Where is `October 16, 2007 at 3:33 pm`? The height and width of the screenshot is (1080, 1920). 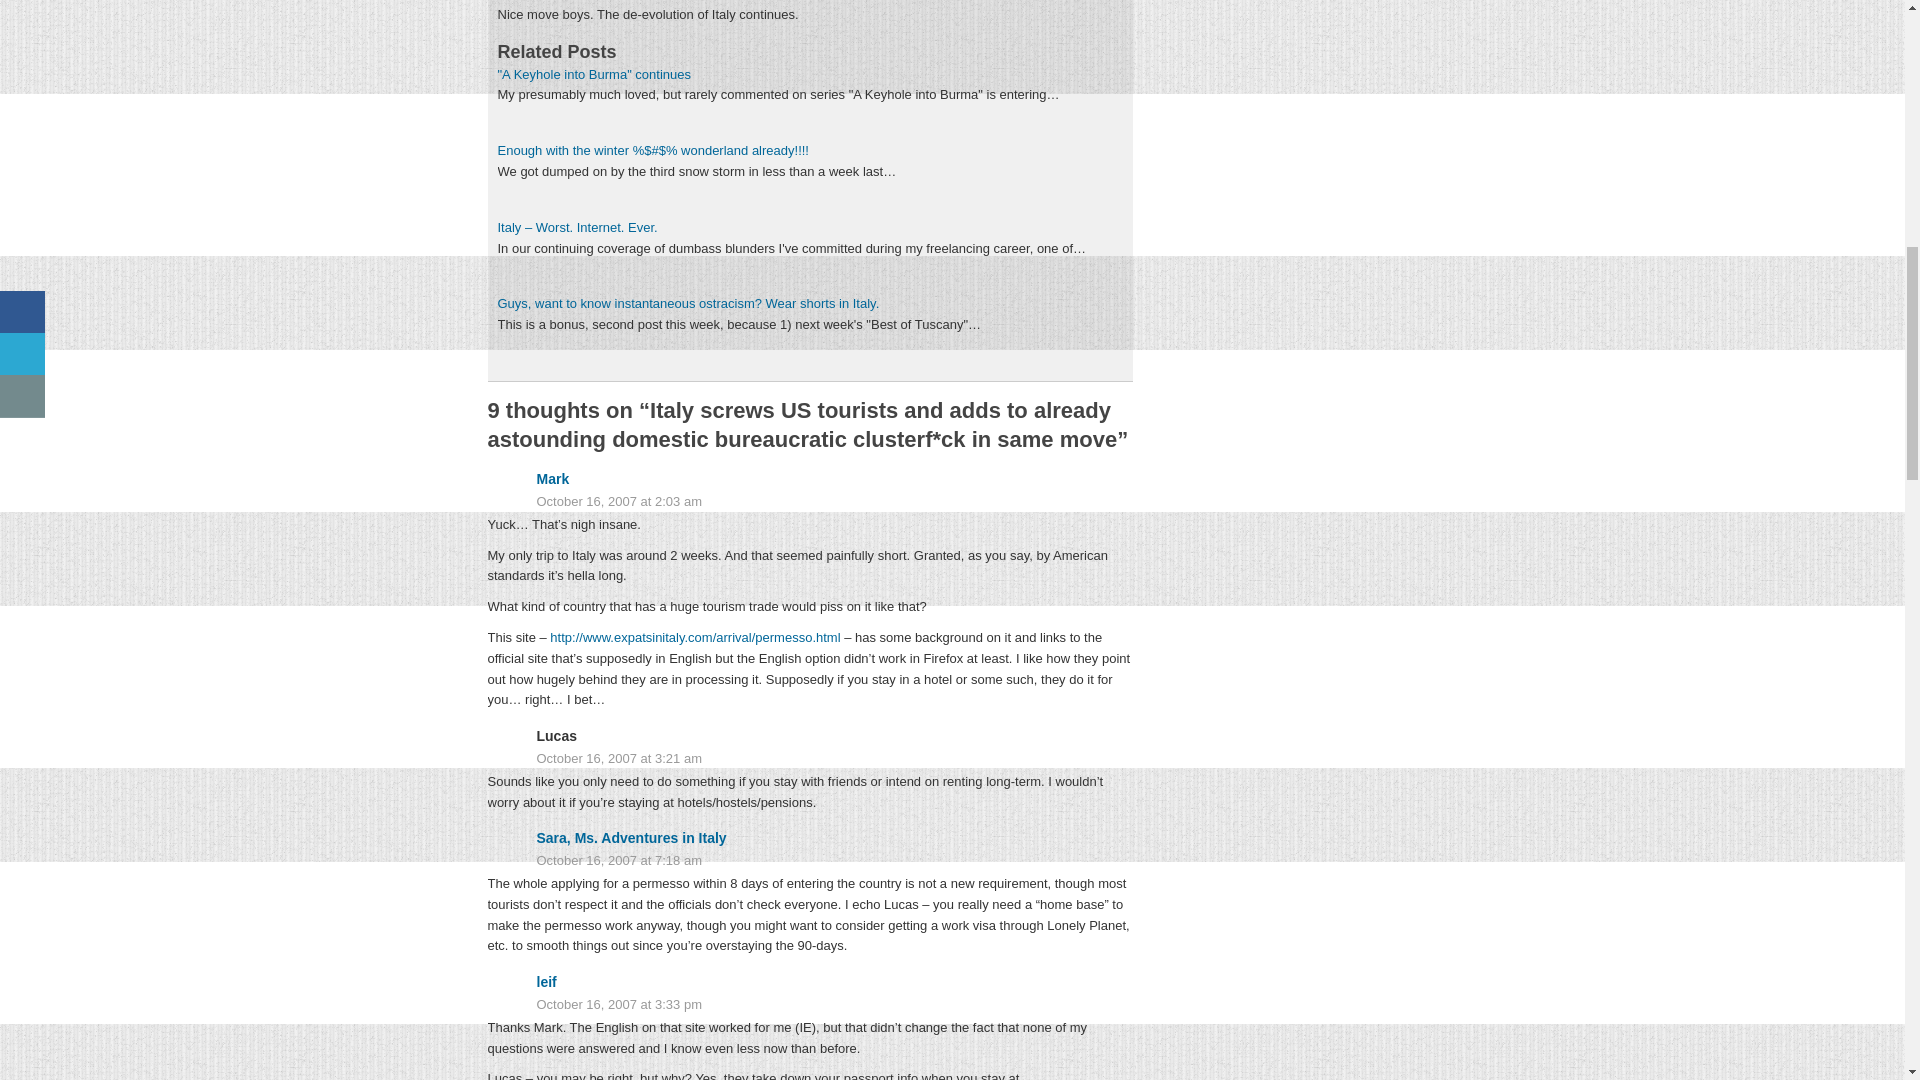
October 16, 2007 at 3:33 pm is located at coordinates (810, 1005).